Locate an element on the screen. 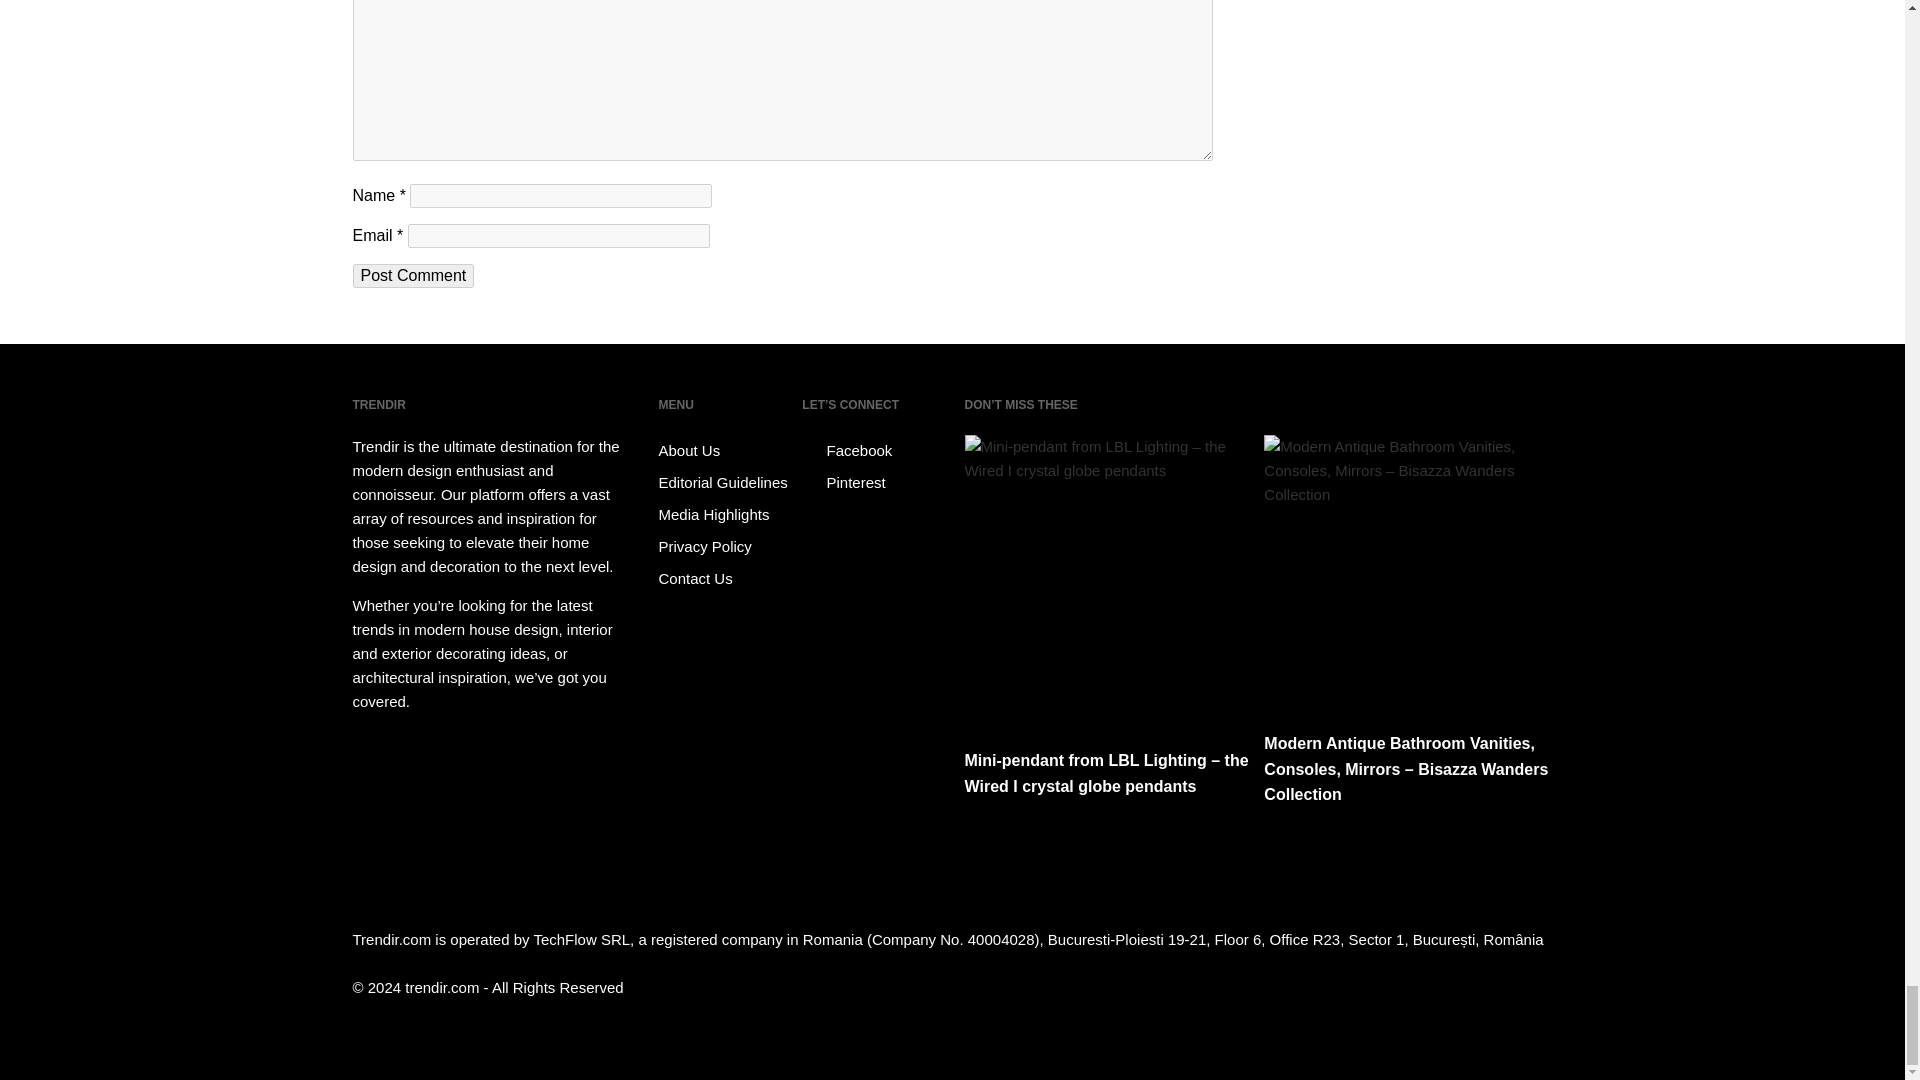  Media Highlights - Trendir is located at coordinates (727, 514).